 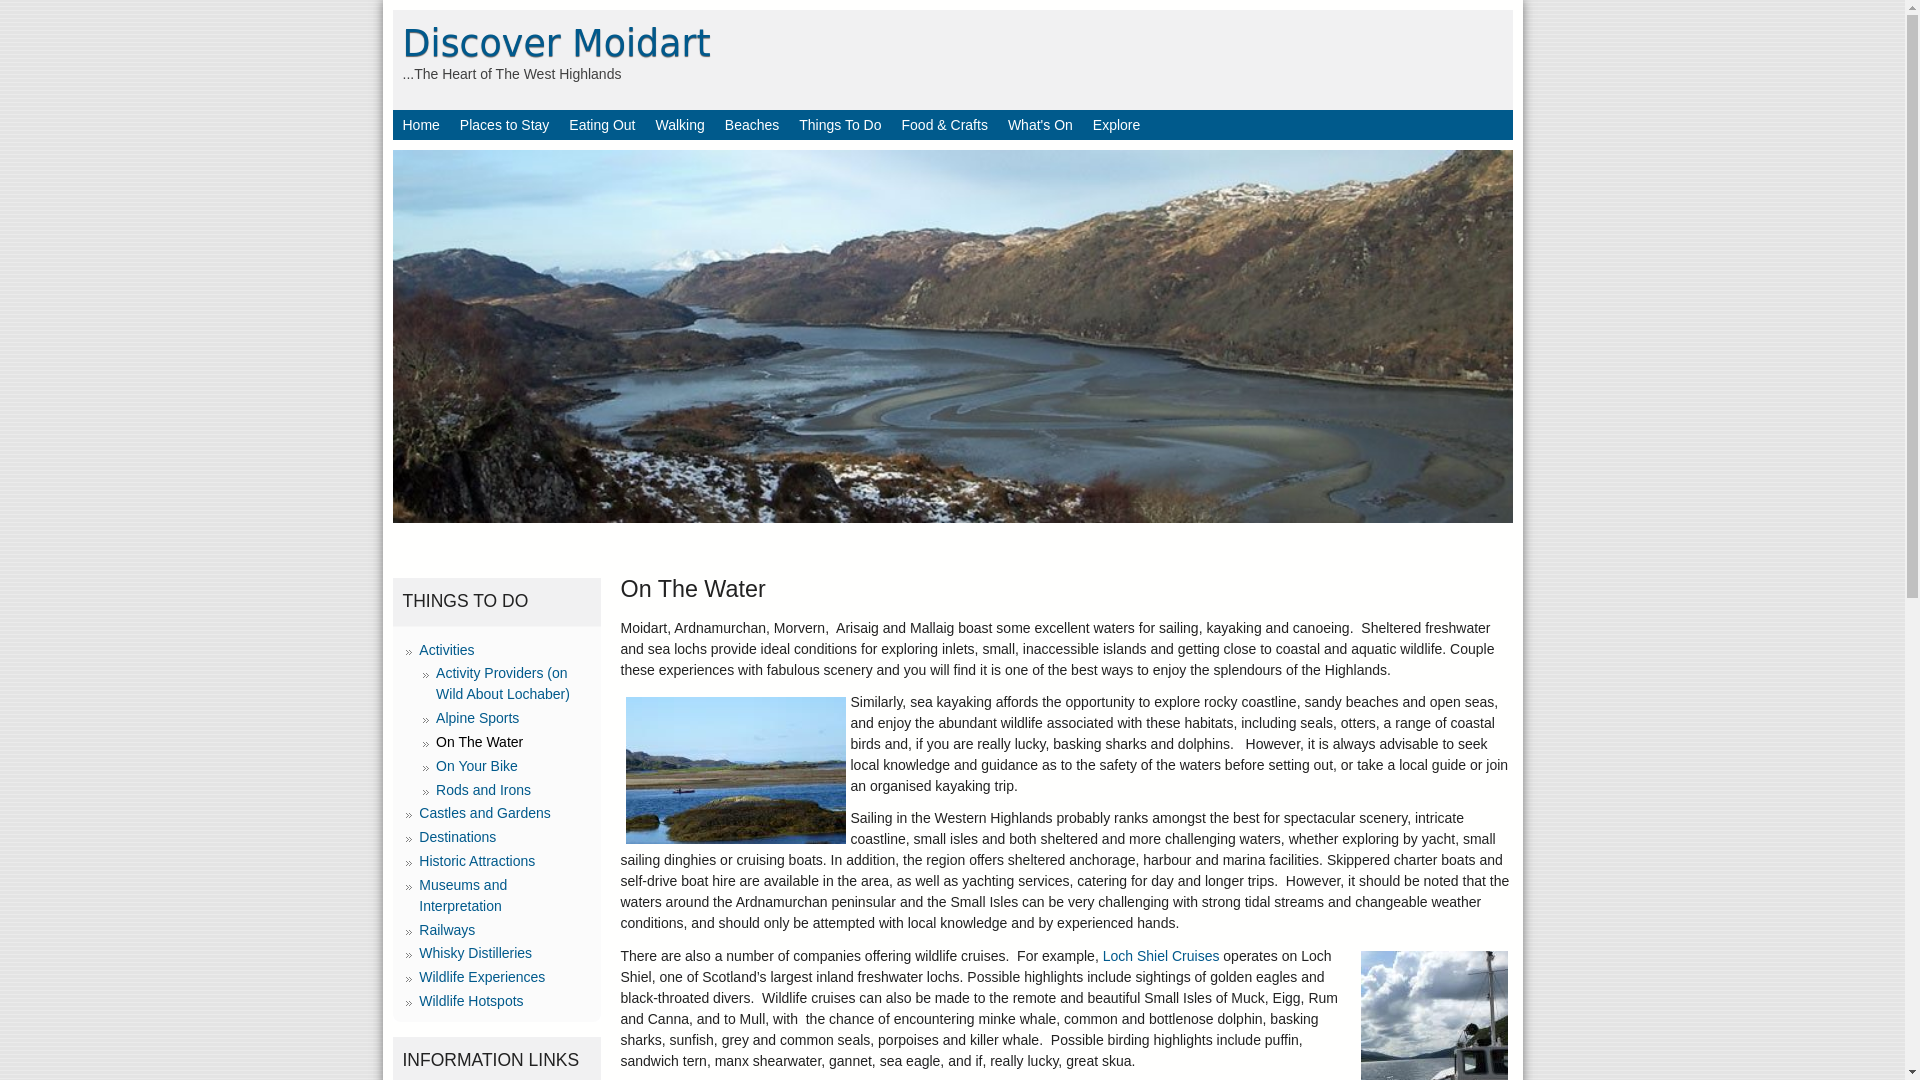 I want to click on What's On, so click(x=1040, y=125).